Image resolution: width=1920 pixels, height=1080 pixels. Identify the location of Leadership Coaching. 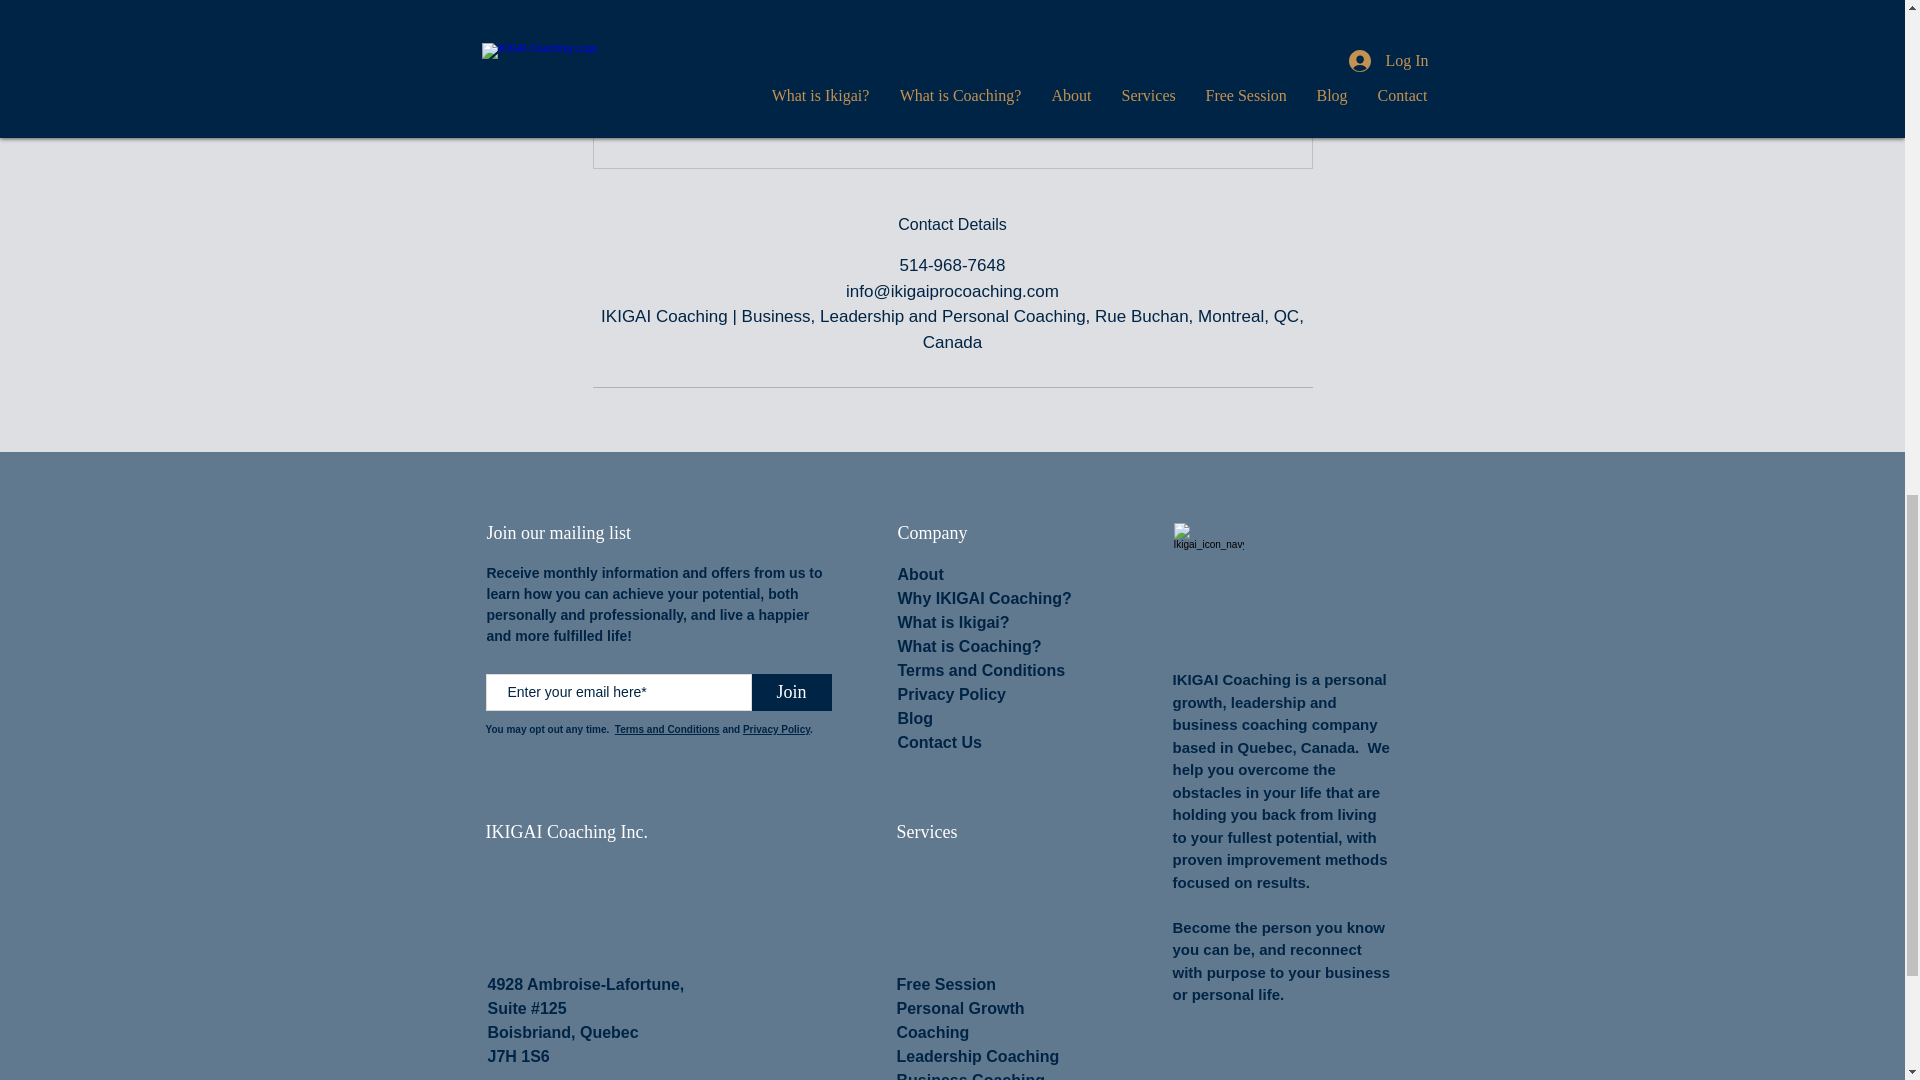
(978, 1056).